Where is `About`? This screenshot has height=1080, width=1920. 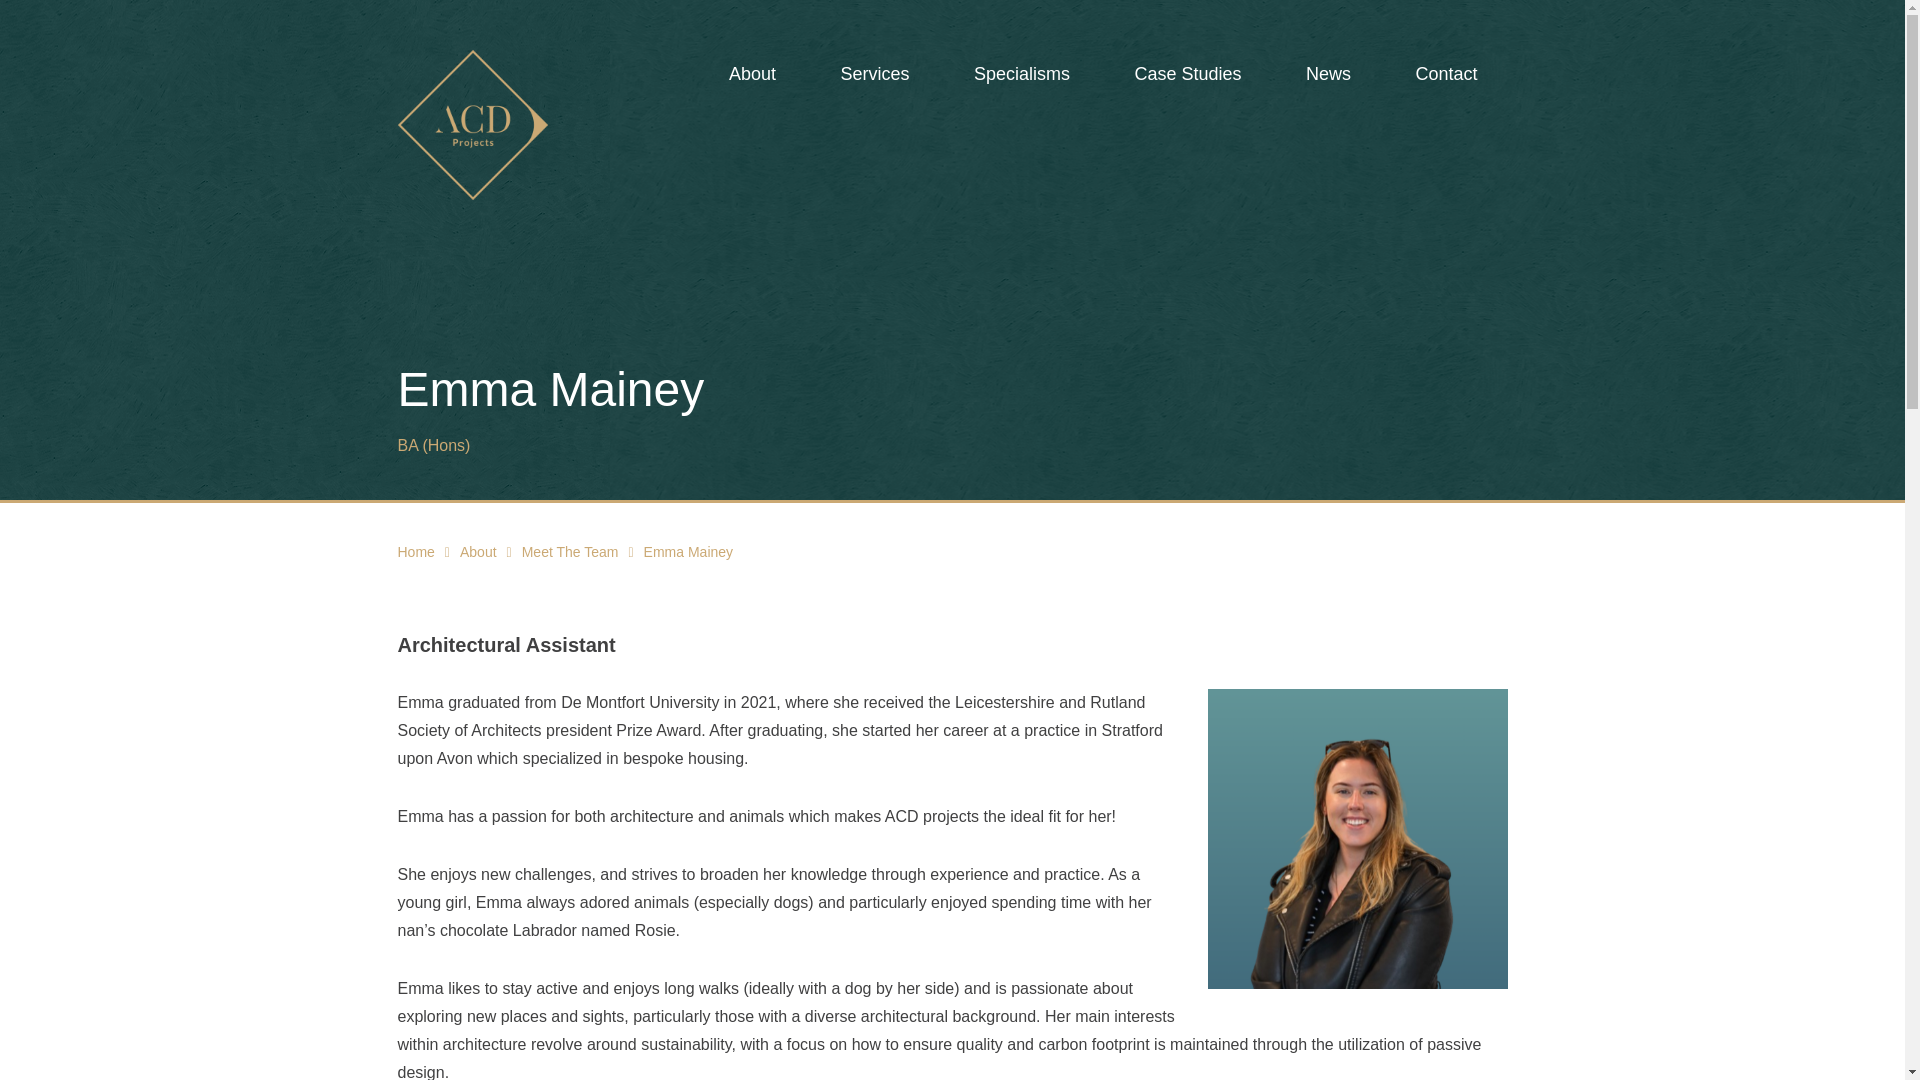 About is located at coordinates (752, 74).